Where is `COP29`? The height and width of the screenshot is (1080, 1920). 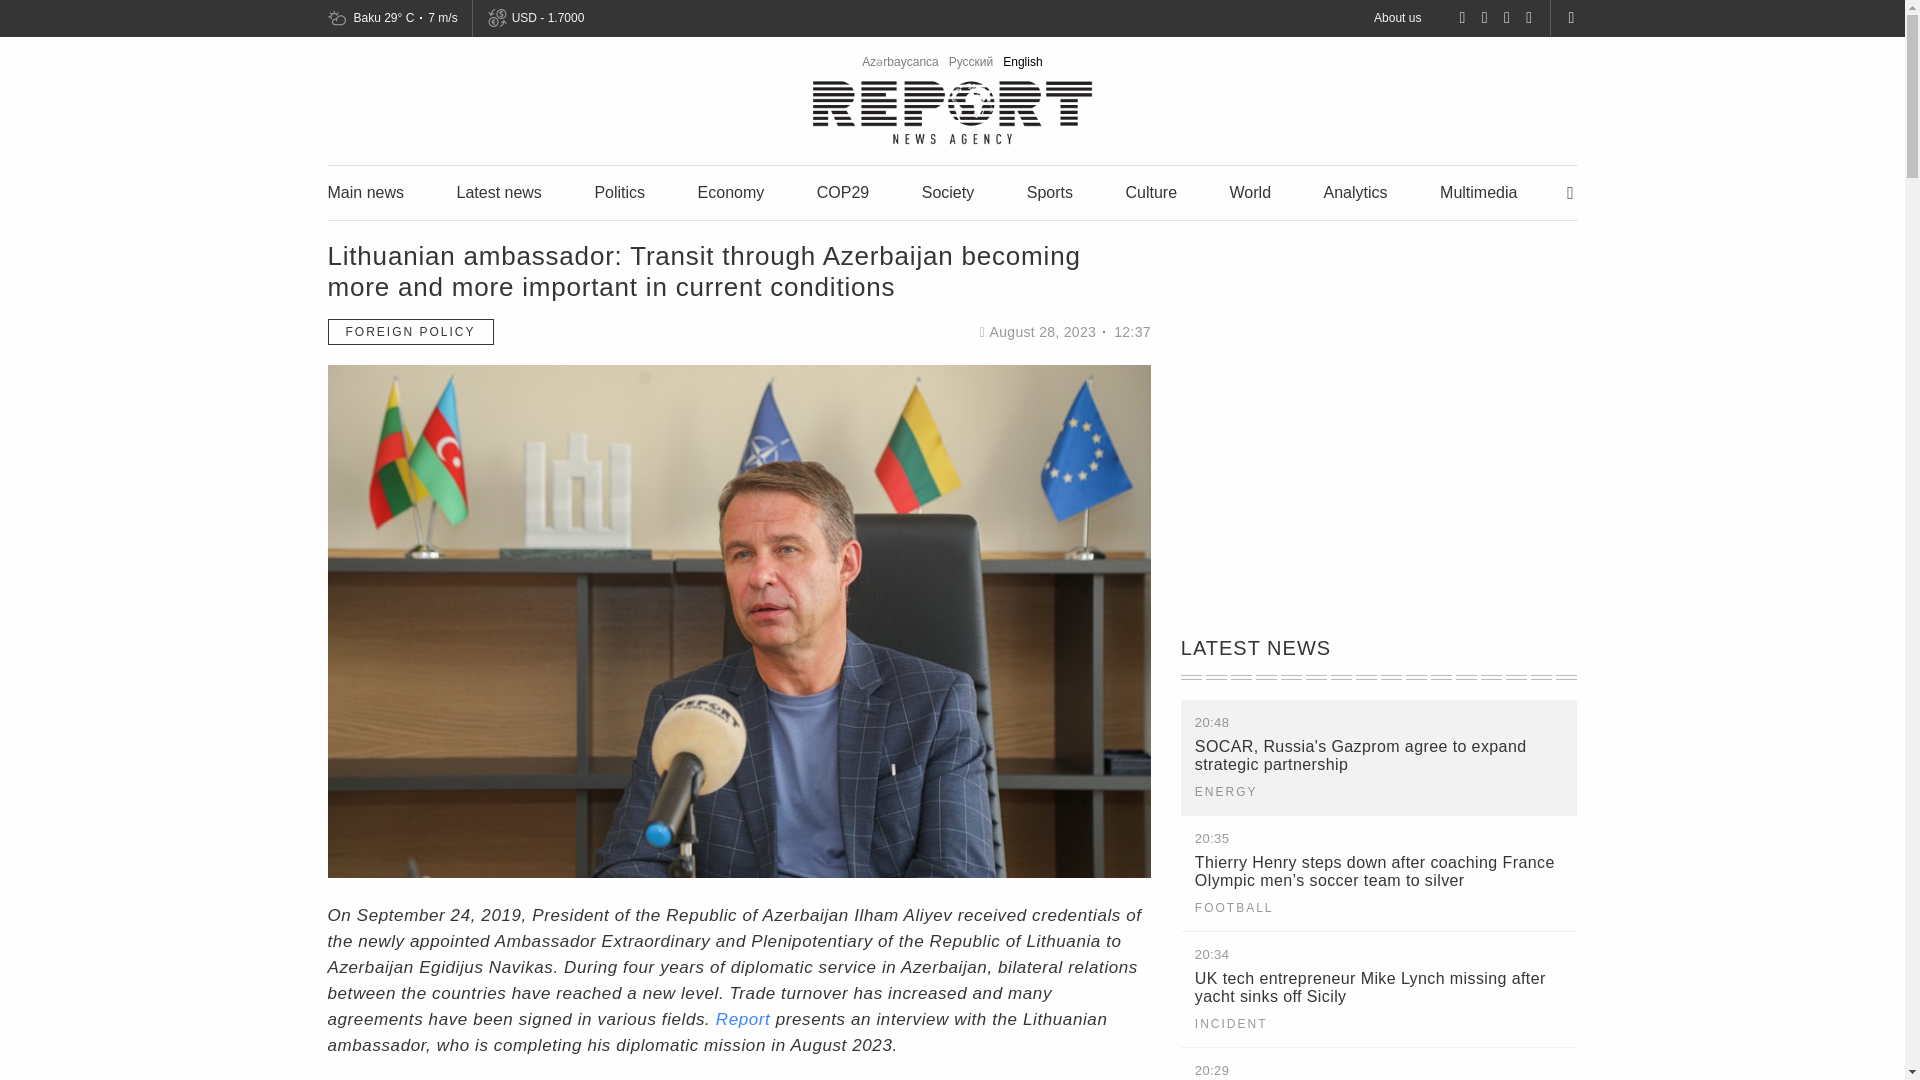
COP29 is located at coordinates (843, 192).